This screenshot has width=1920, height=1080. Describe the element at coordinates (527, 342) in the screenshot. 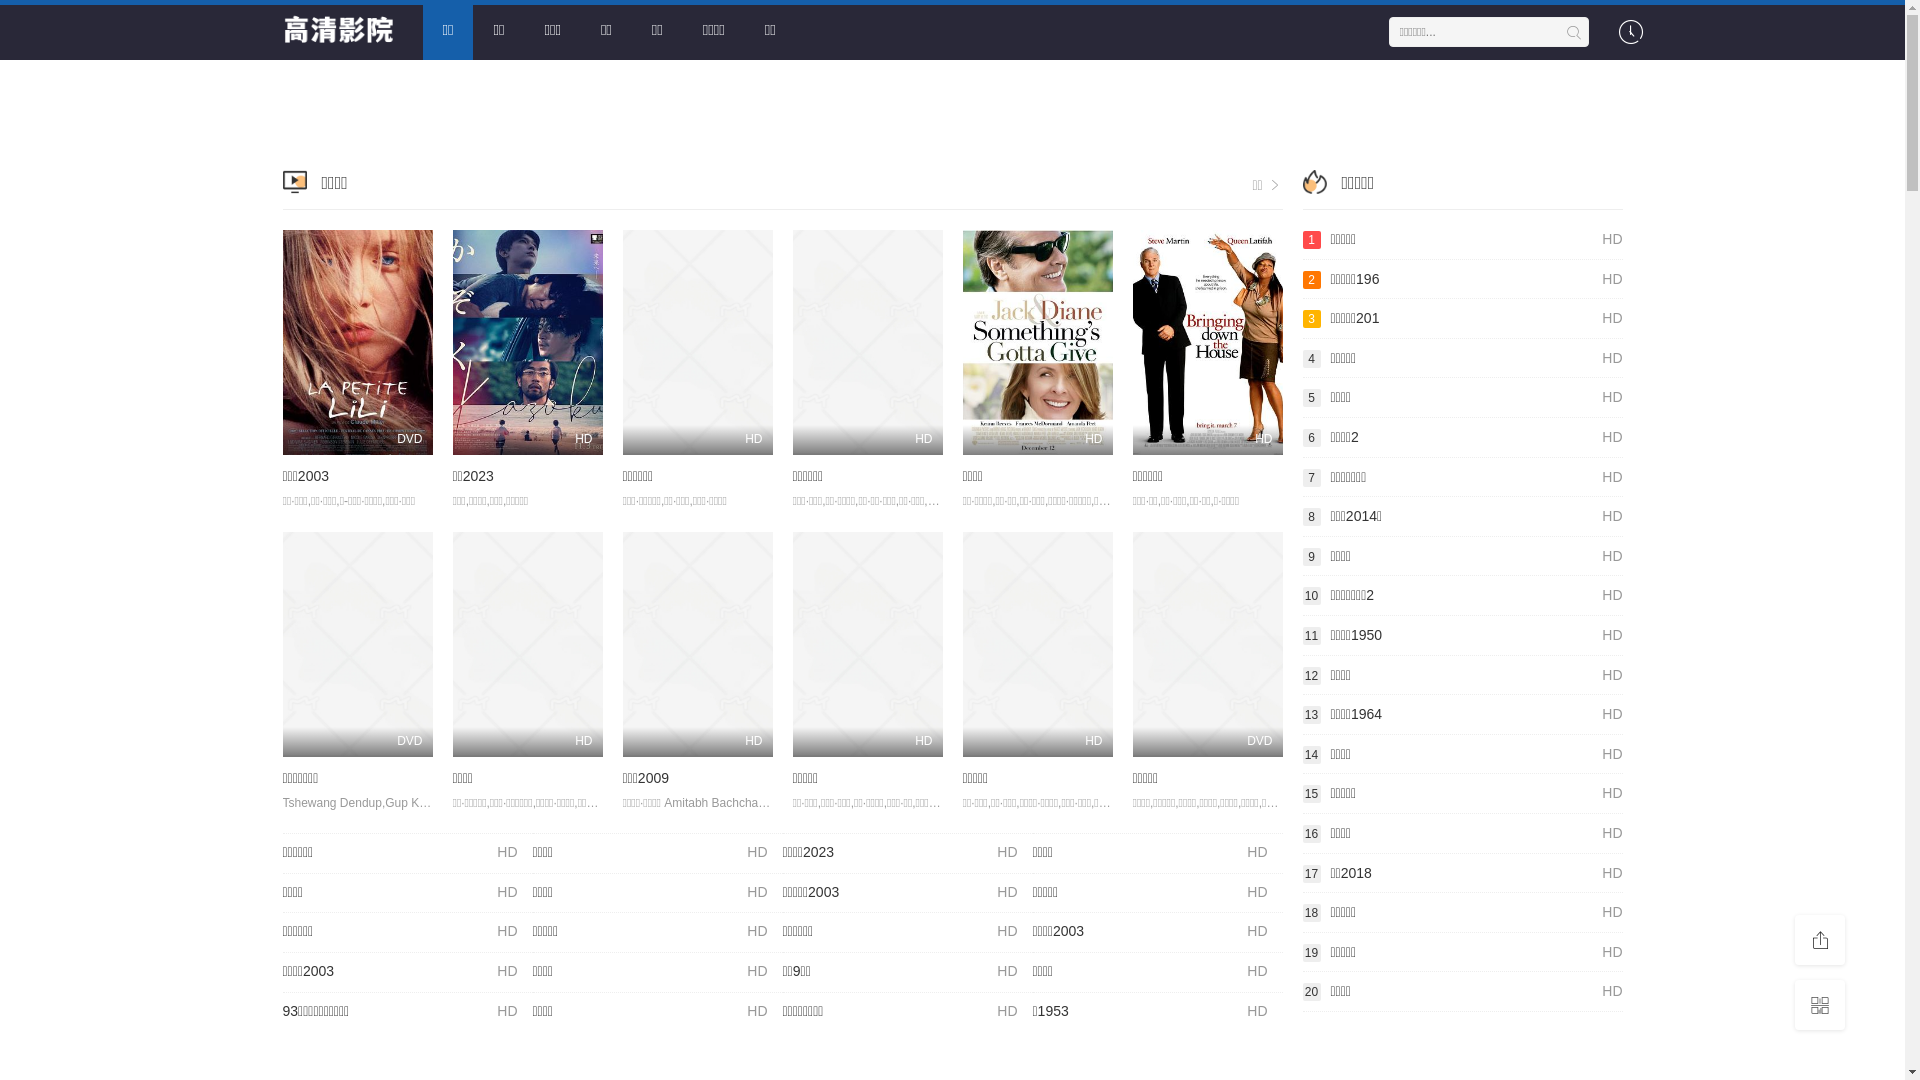

I see `HD` at that location.